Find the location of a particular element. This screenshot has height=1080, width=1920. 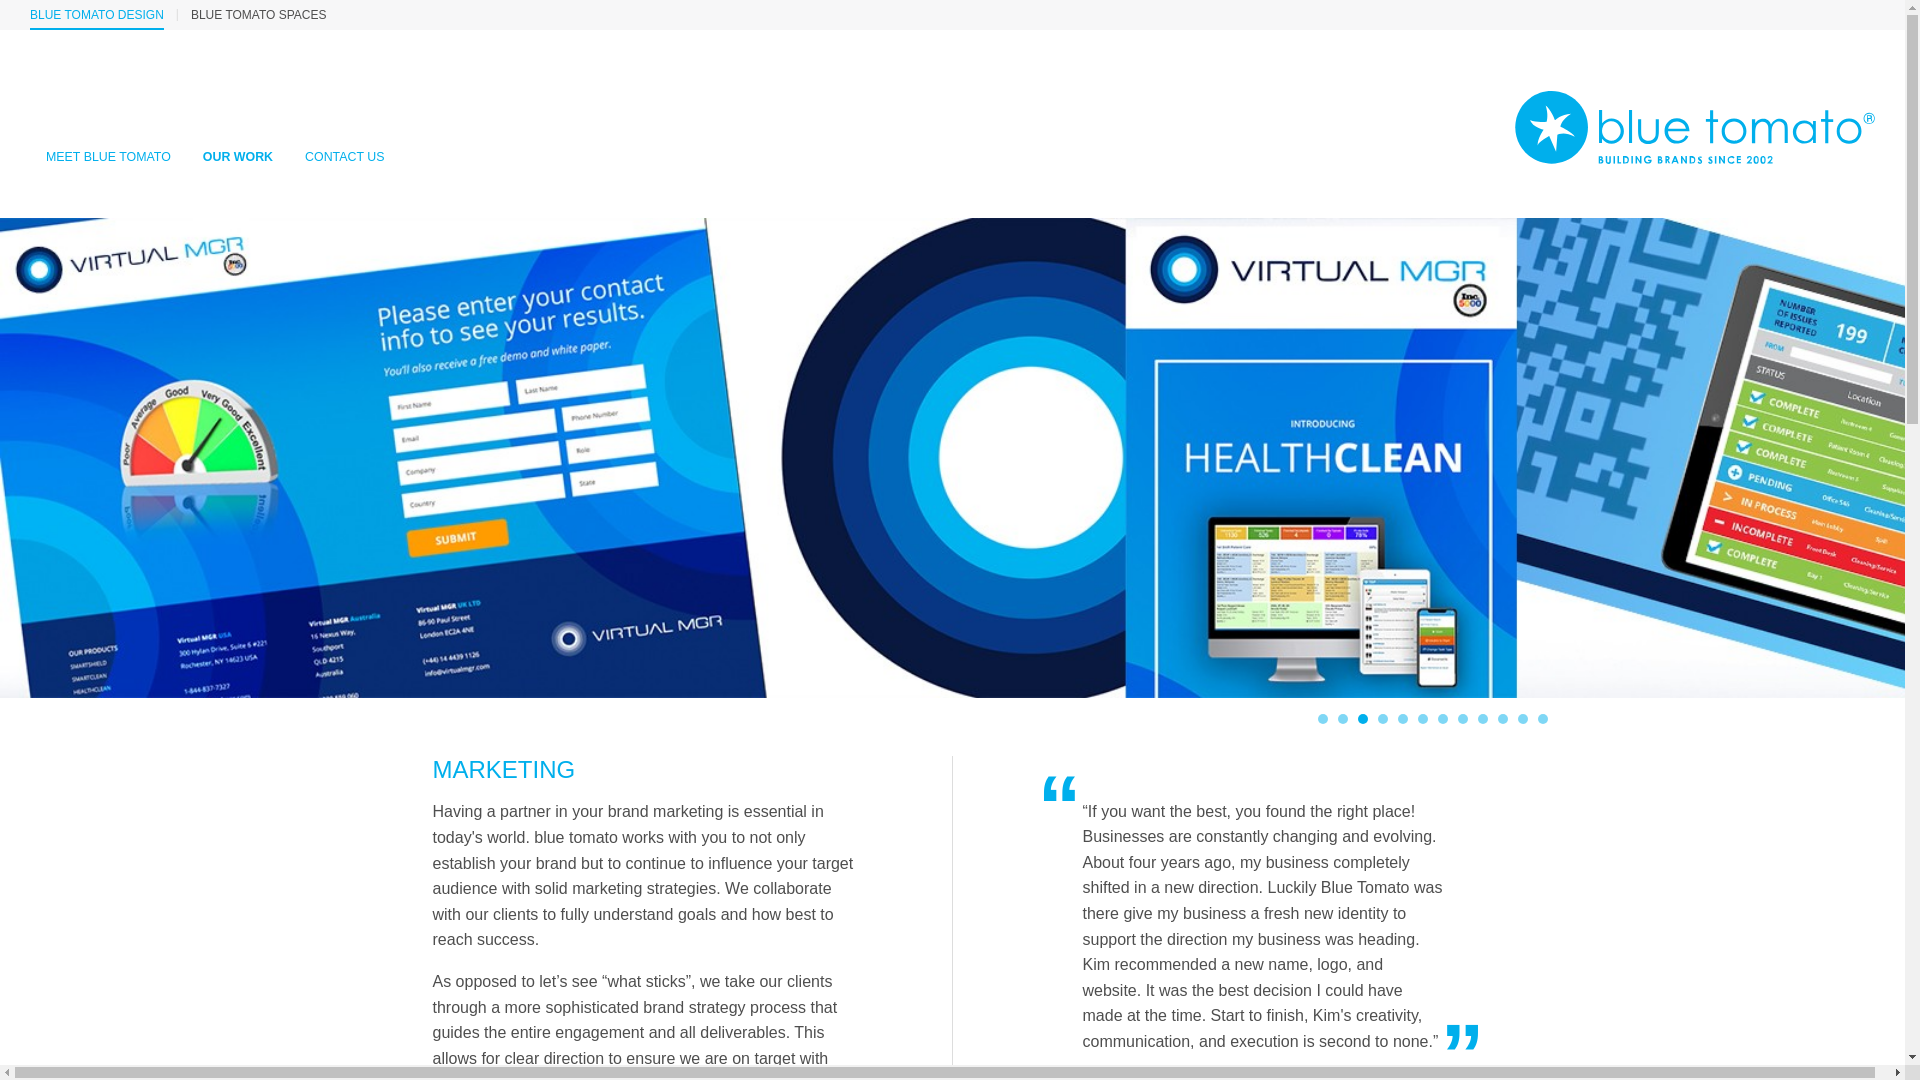

MEET BLUE TOMATO is located at coordinates (108, 179).